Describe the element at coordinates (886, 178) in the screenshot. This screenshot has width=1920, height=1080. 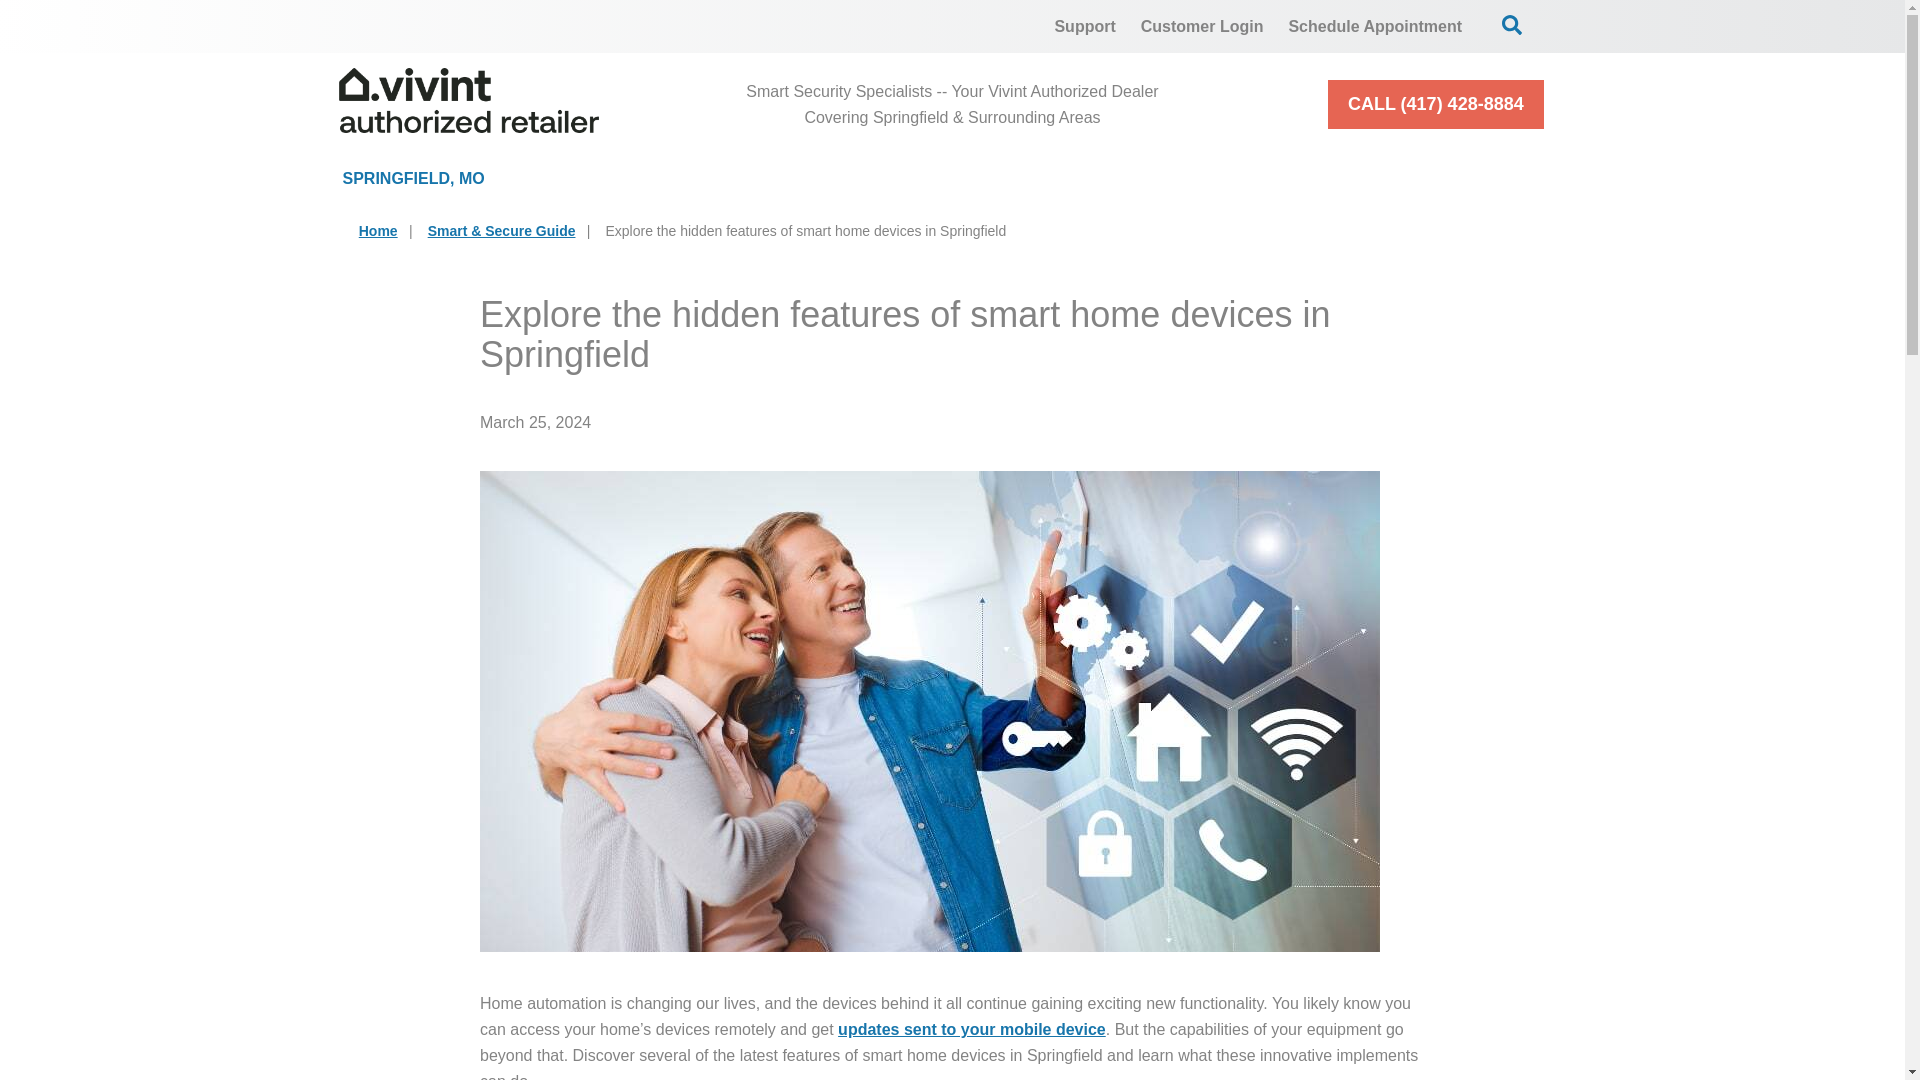
I see `Cameras` at that location.